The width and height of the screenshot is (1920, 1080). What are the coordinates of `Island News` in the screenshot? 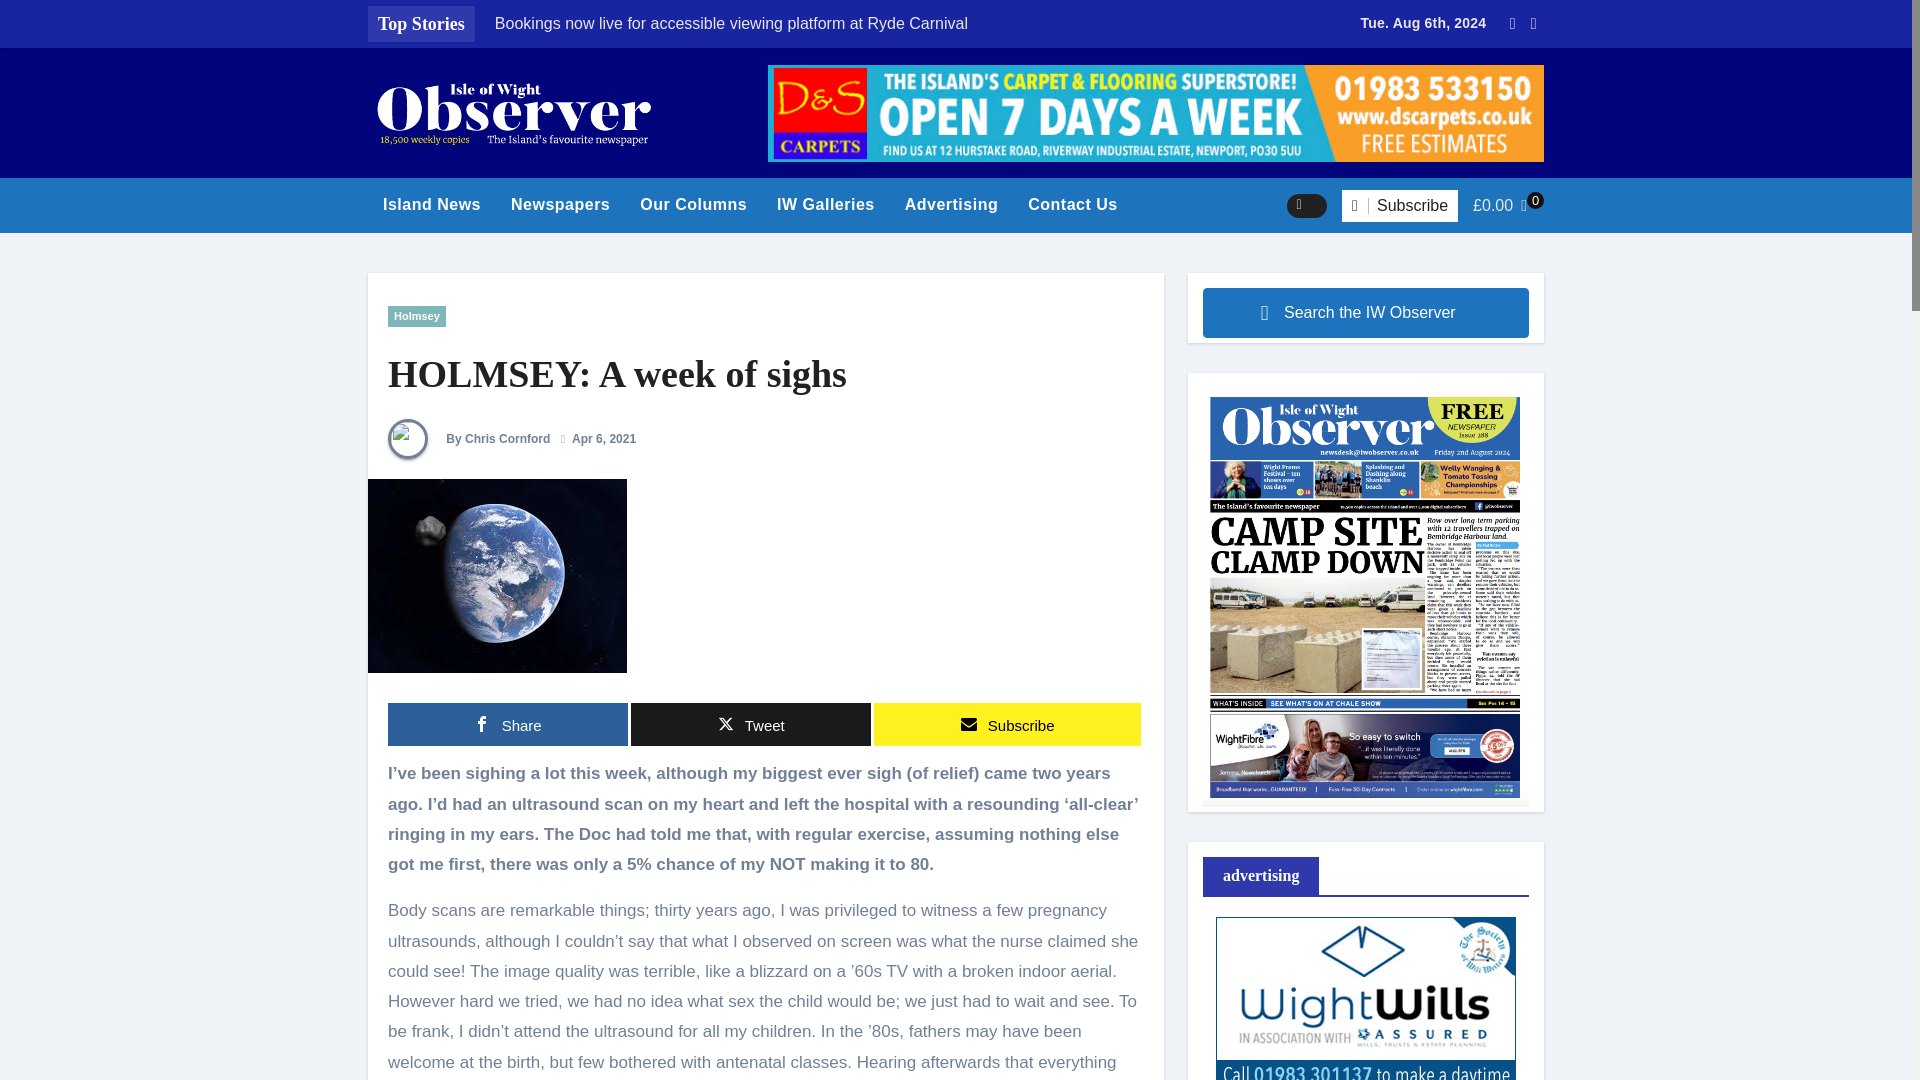 It's located at (432, 204).